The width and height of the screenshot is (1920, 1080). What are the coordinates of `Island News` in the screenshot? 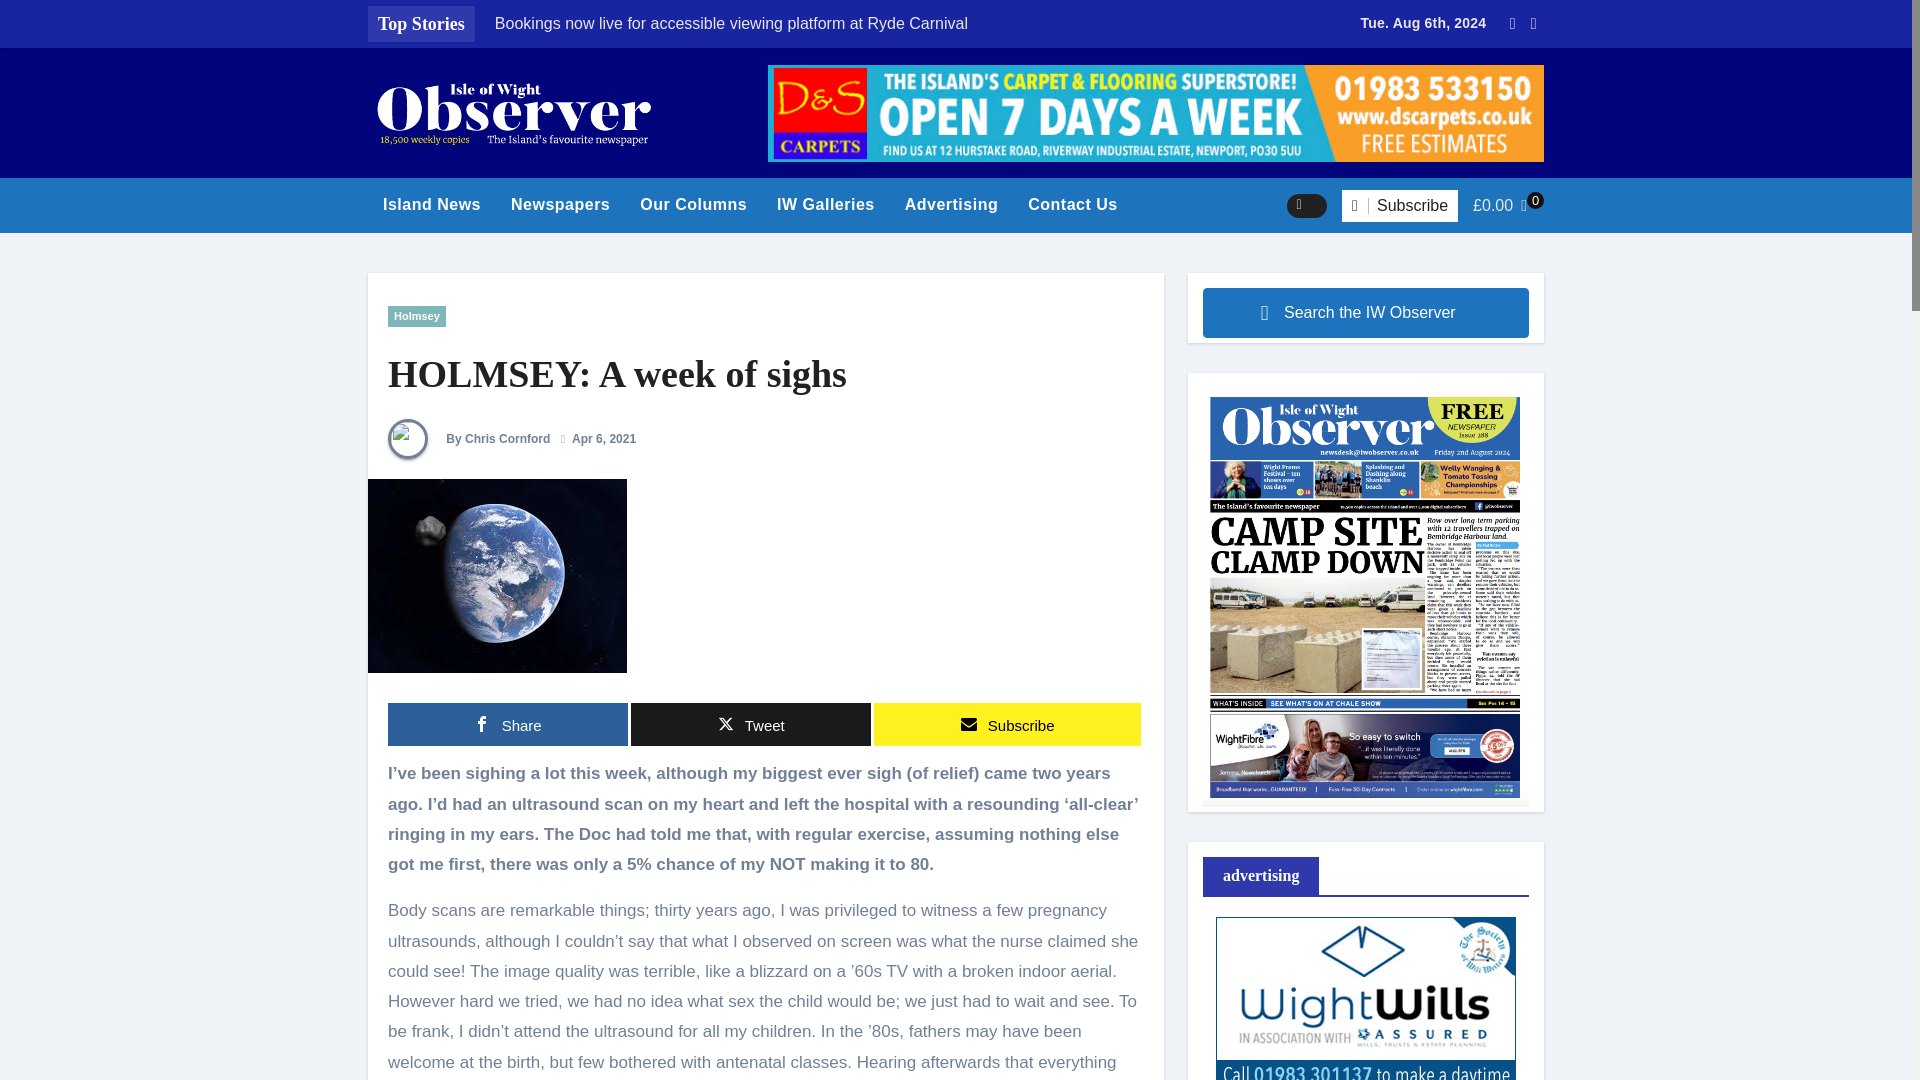 It's located at (432, 204).